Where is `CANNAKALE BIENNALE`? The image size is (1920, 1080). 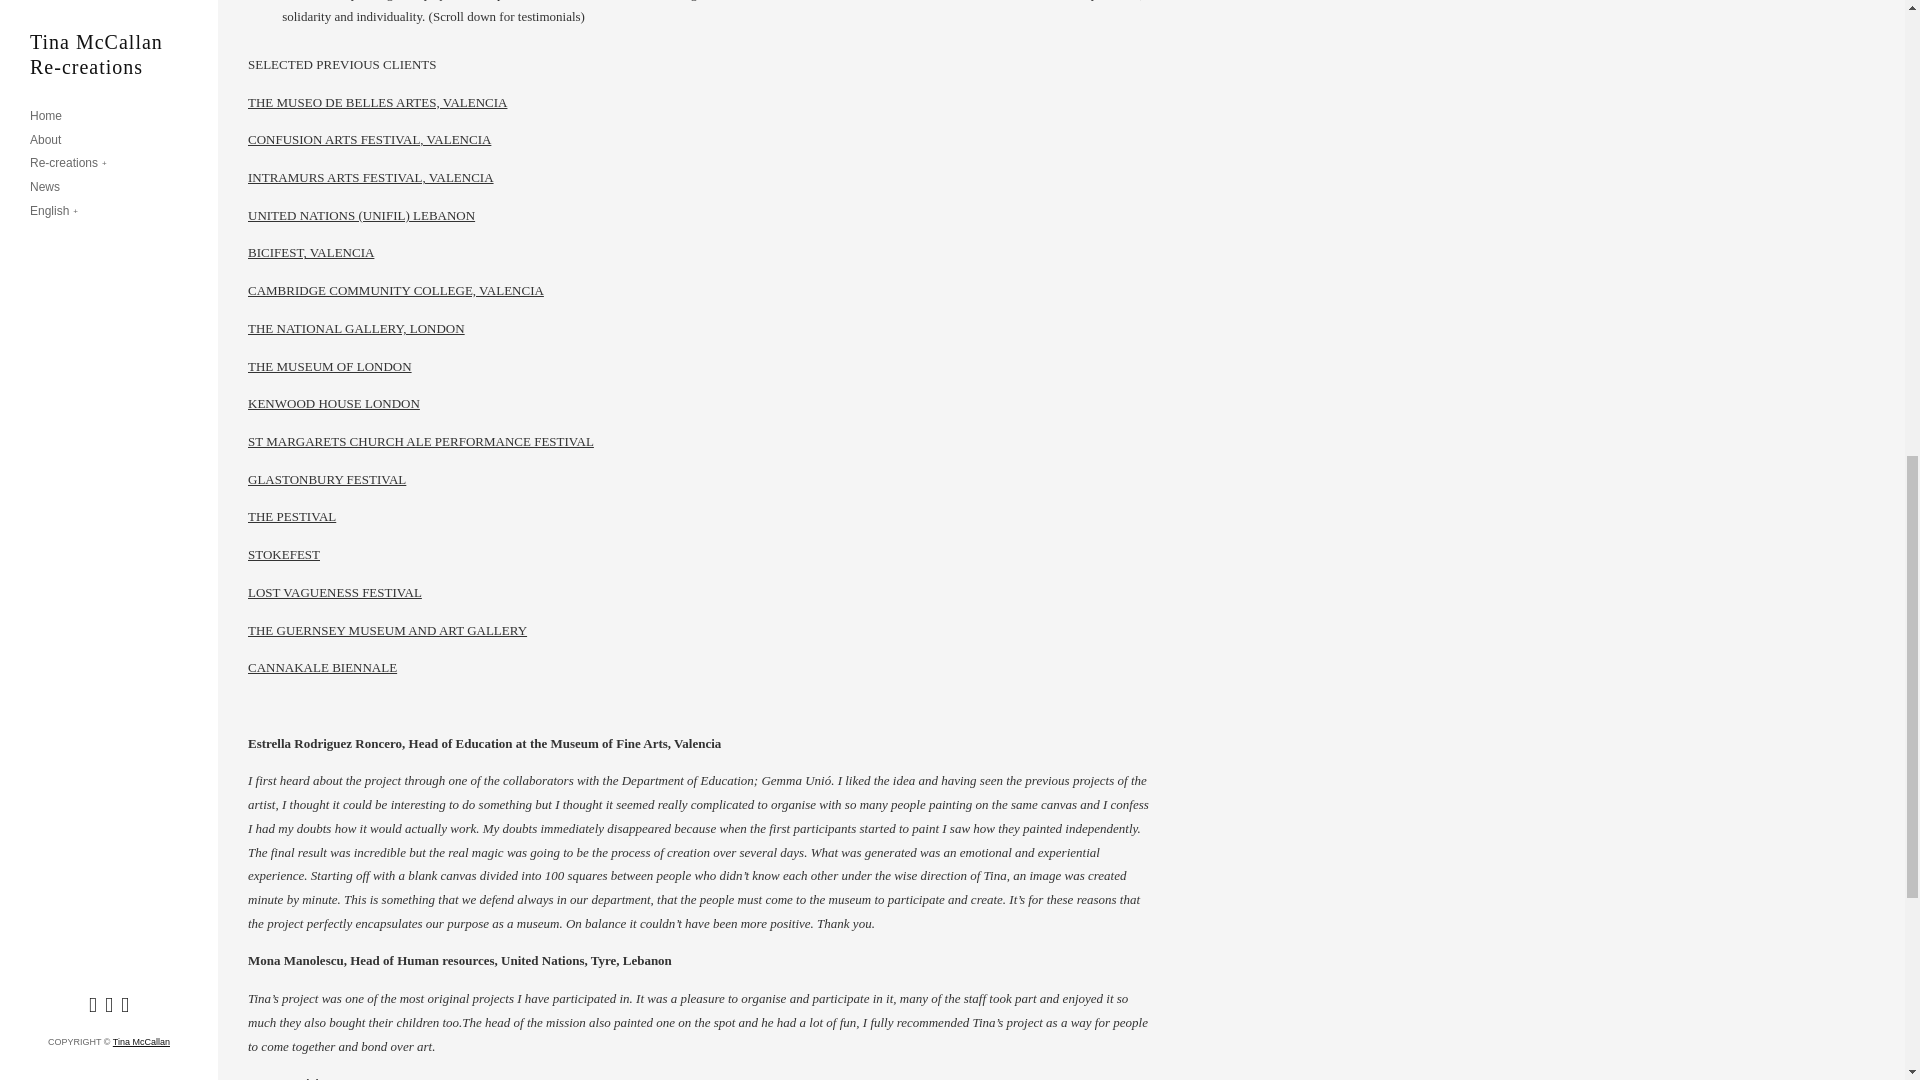
CANNAKALE BIENNALE is located at coordinates (322, 667).